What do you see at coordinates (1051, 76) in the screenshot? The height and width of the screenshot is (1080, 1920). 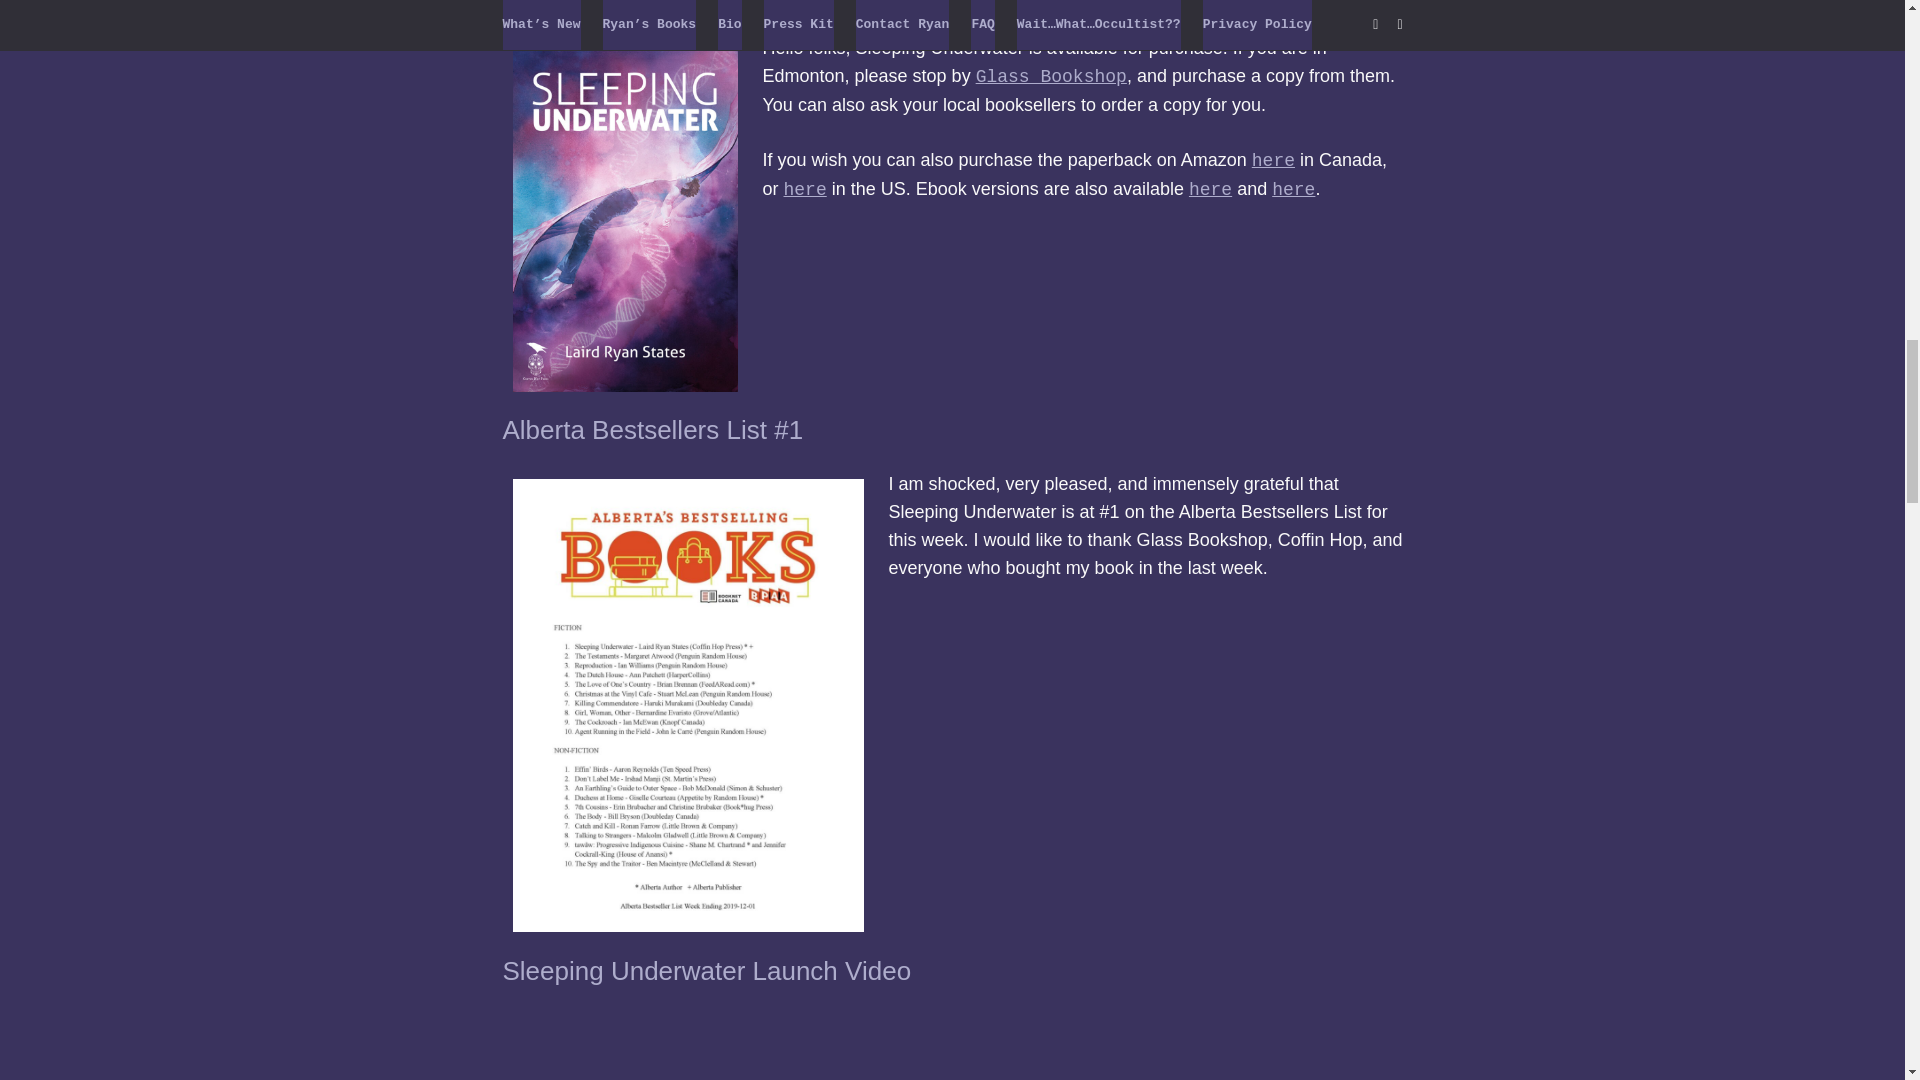 I see `Glass Bookshop` at bounding box center [1051, 76].